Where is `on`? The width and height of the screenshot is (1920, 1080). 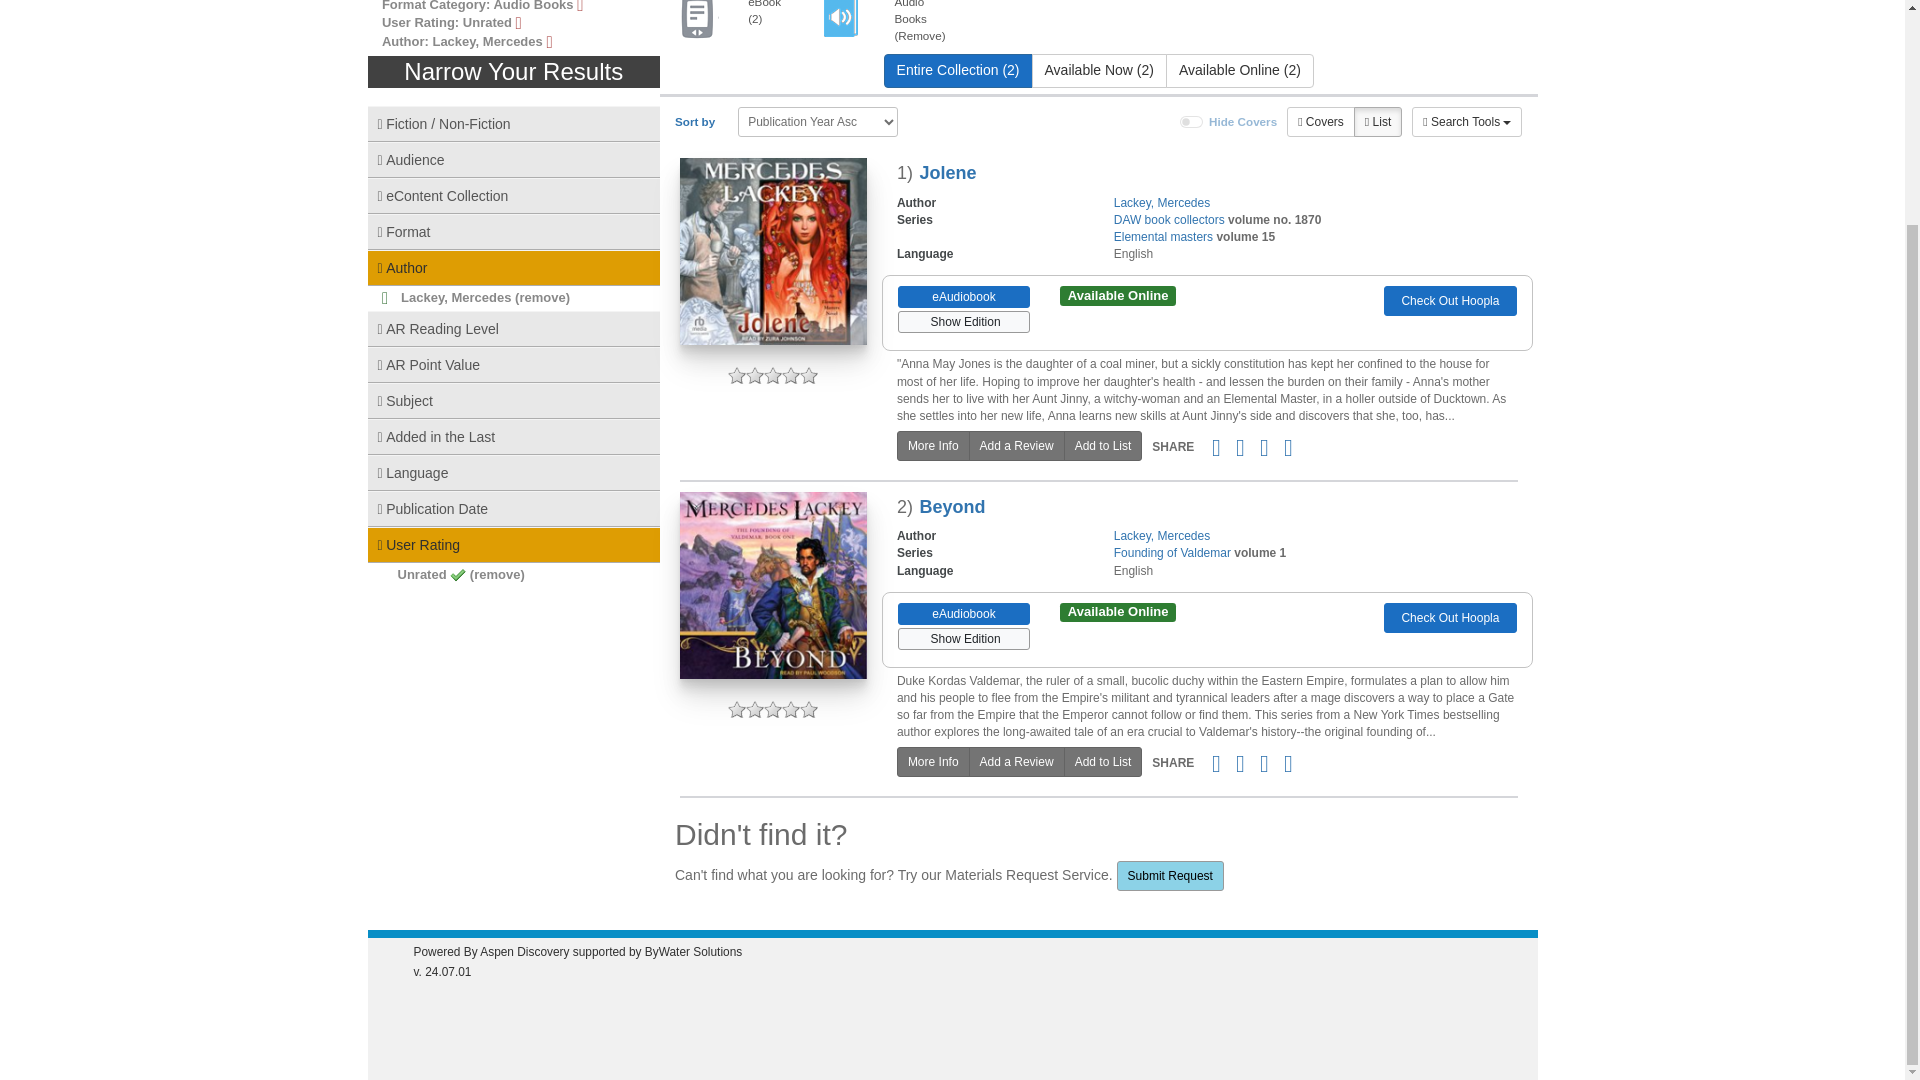
on is located at coordinates (1192, 122).